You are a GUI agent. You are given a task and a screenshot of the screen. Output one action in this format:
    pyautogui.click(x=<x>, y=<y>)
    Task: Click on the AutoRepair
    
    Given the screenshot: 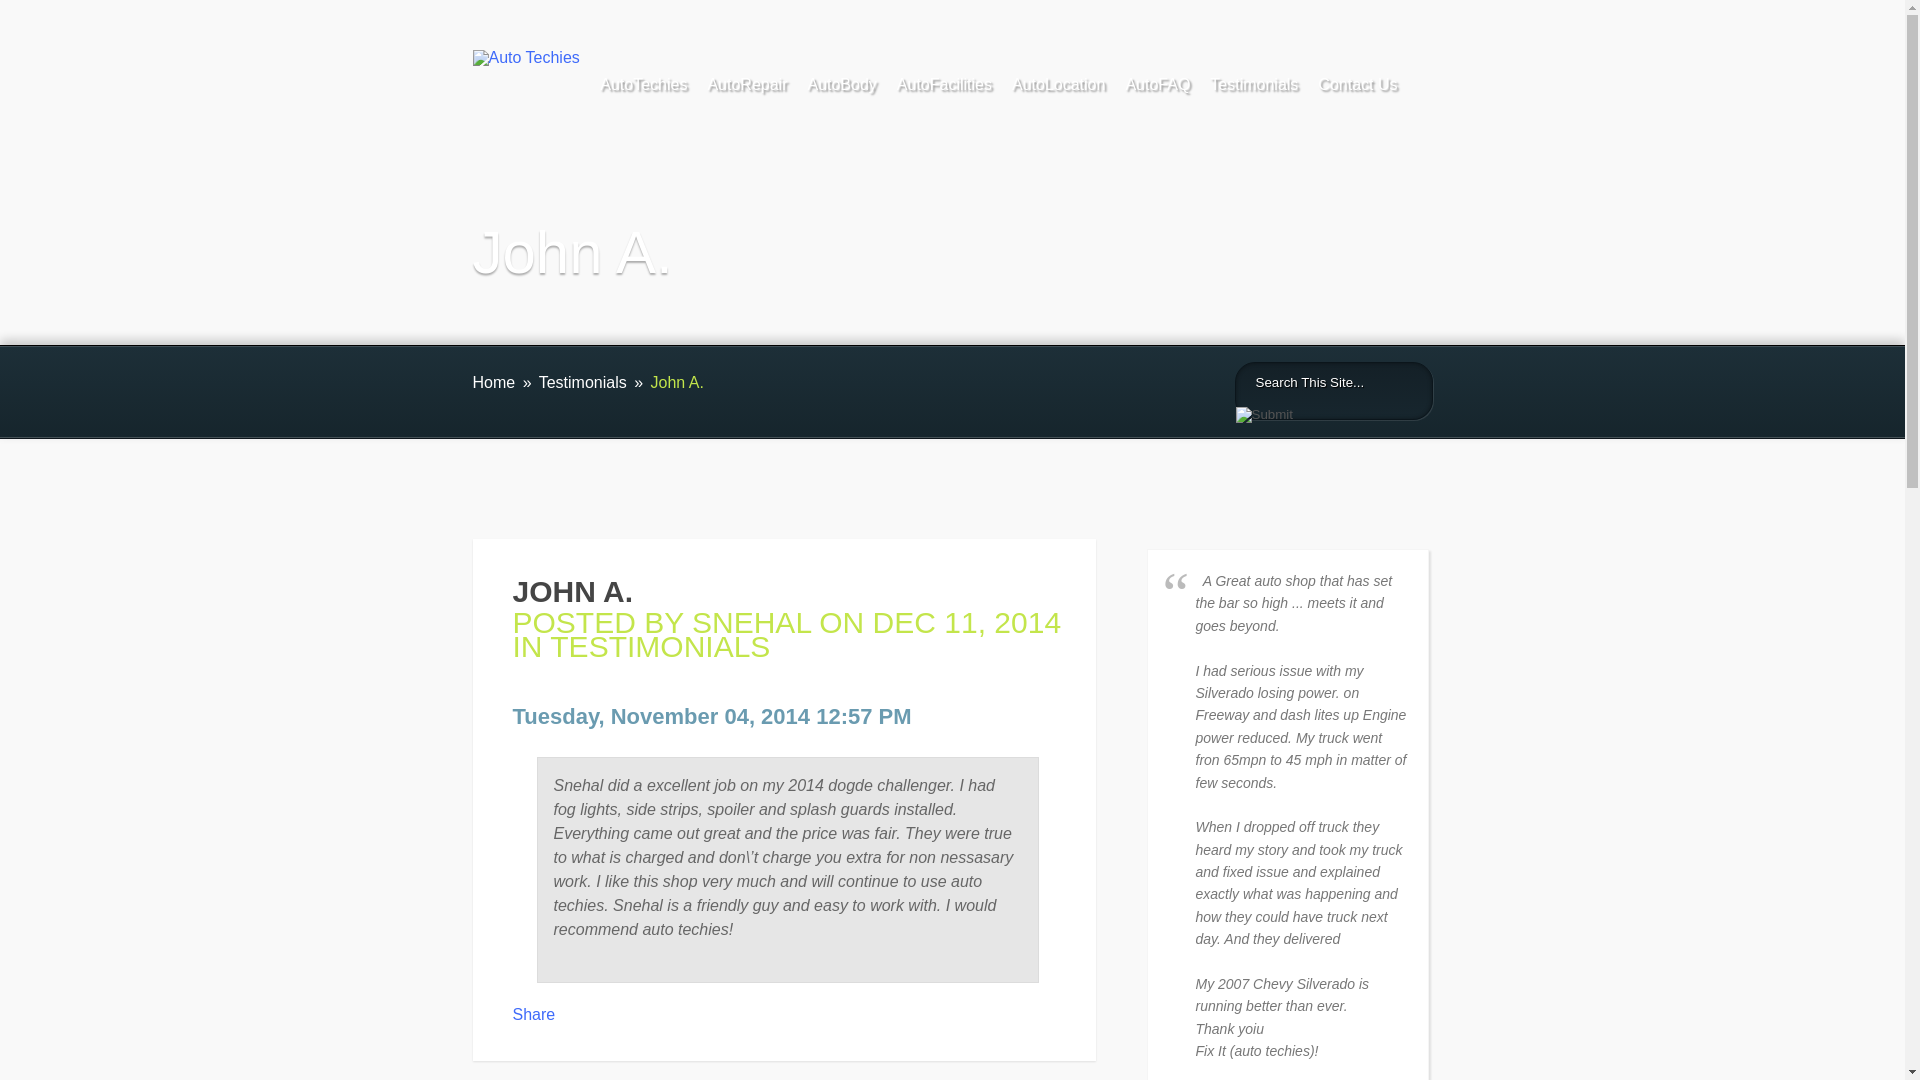 What is the action you would take?
    pyautogui.click(x=746, y=88)
    